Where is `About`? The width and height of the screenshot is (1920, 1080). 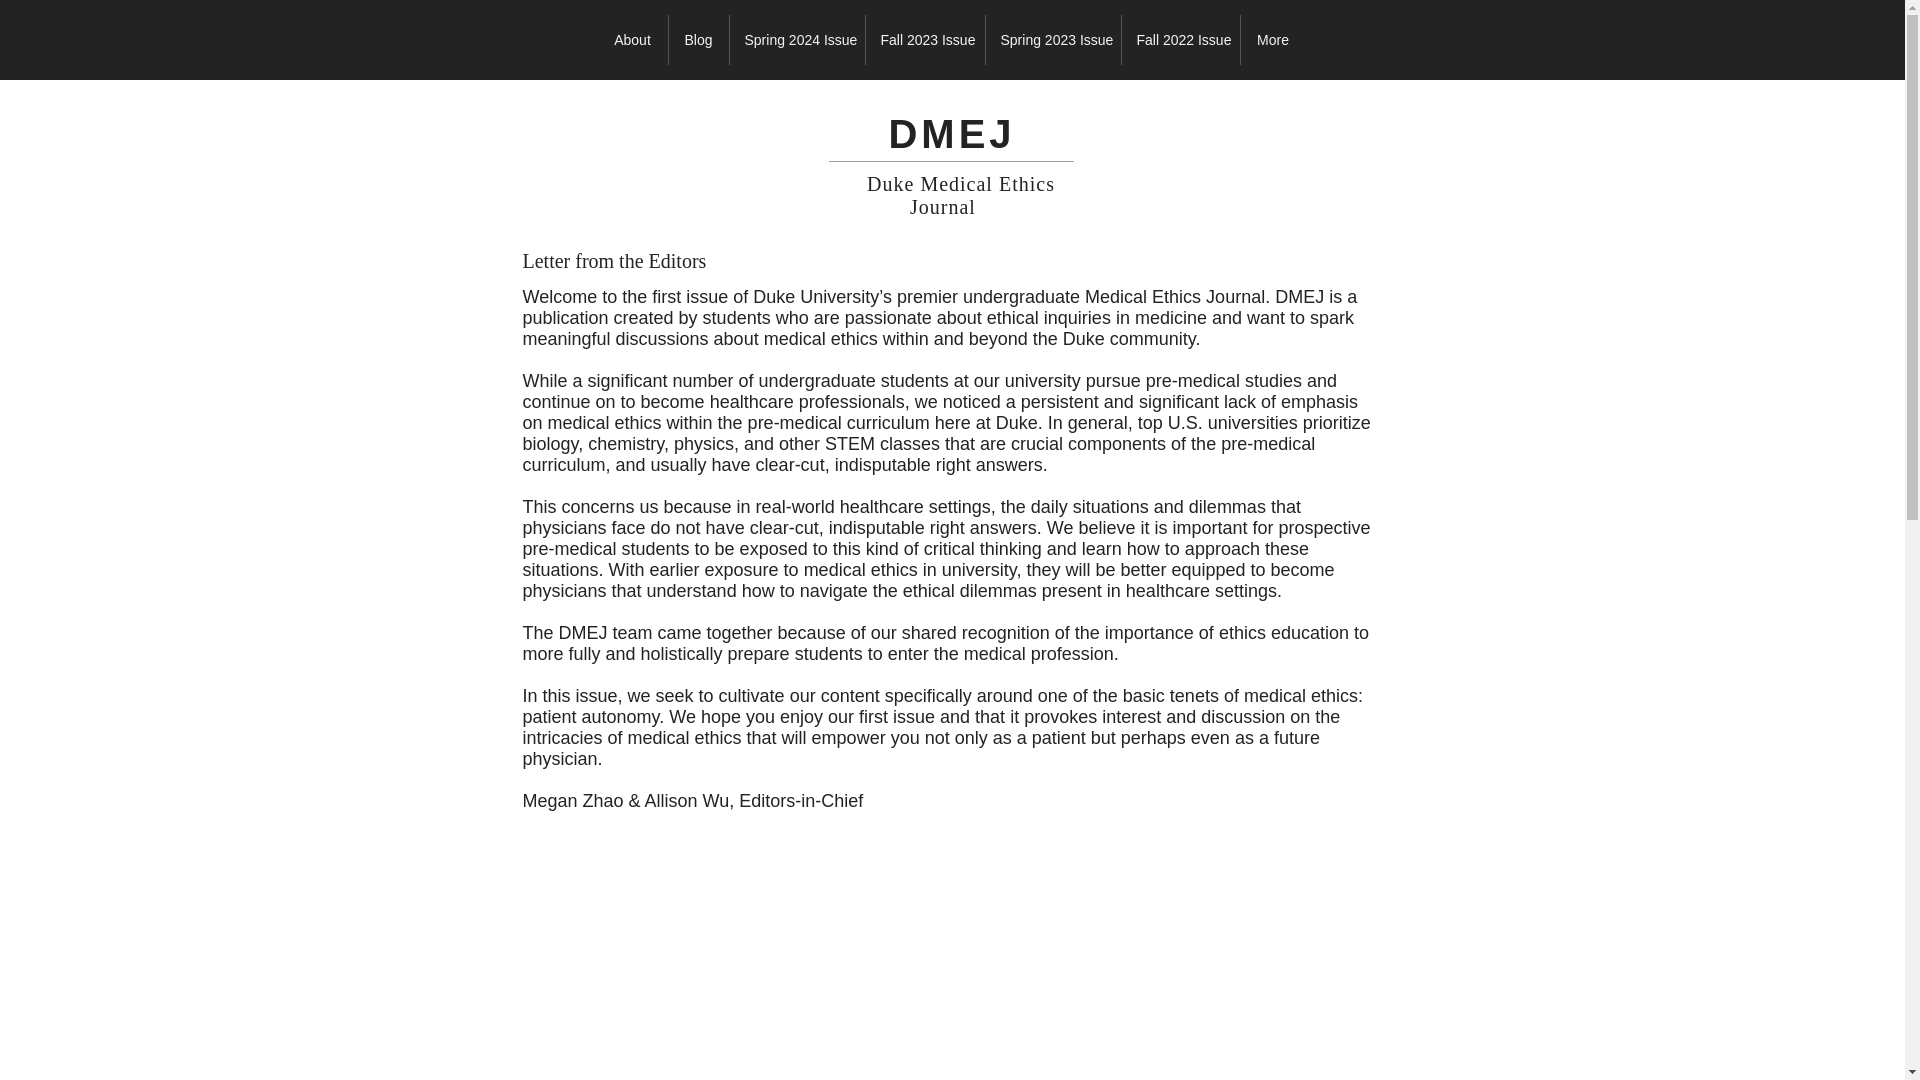 About is located at coordinates (632, 40).